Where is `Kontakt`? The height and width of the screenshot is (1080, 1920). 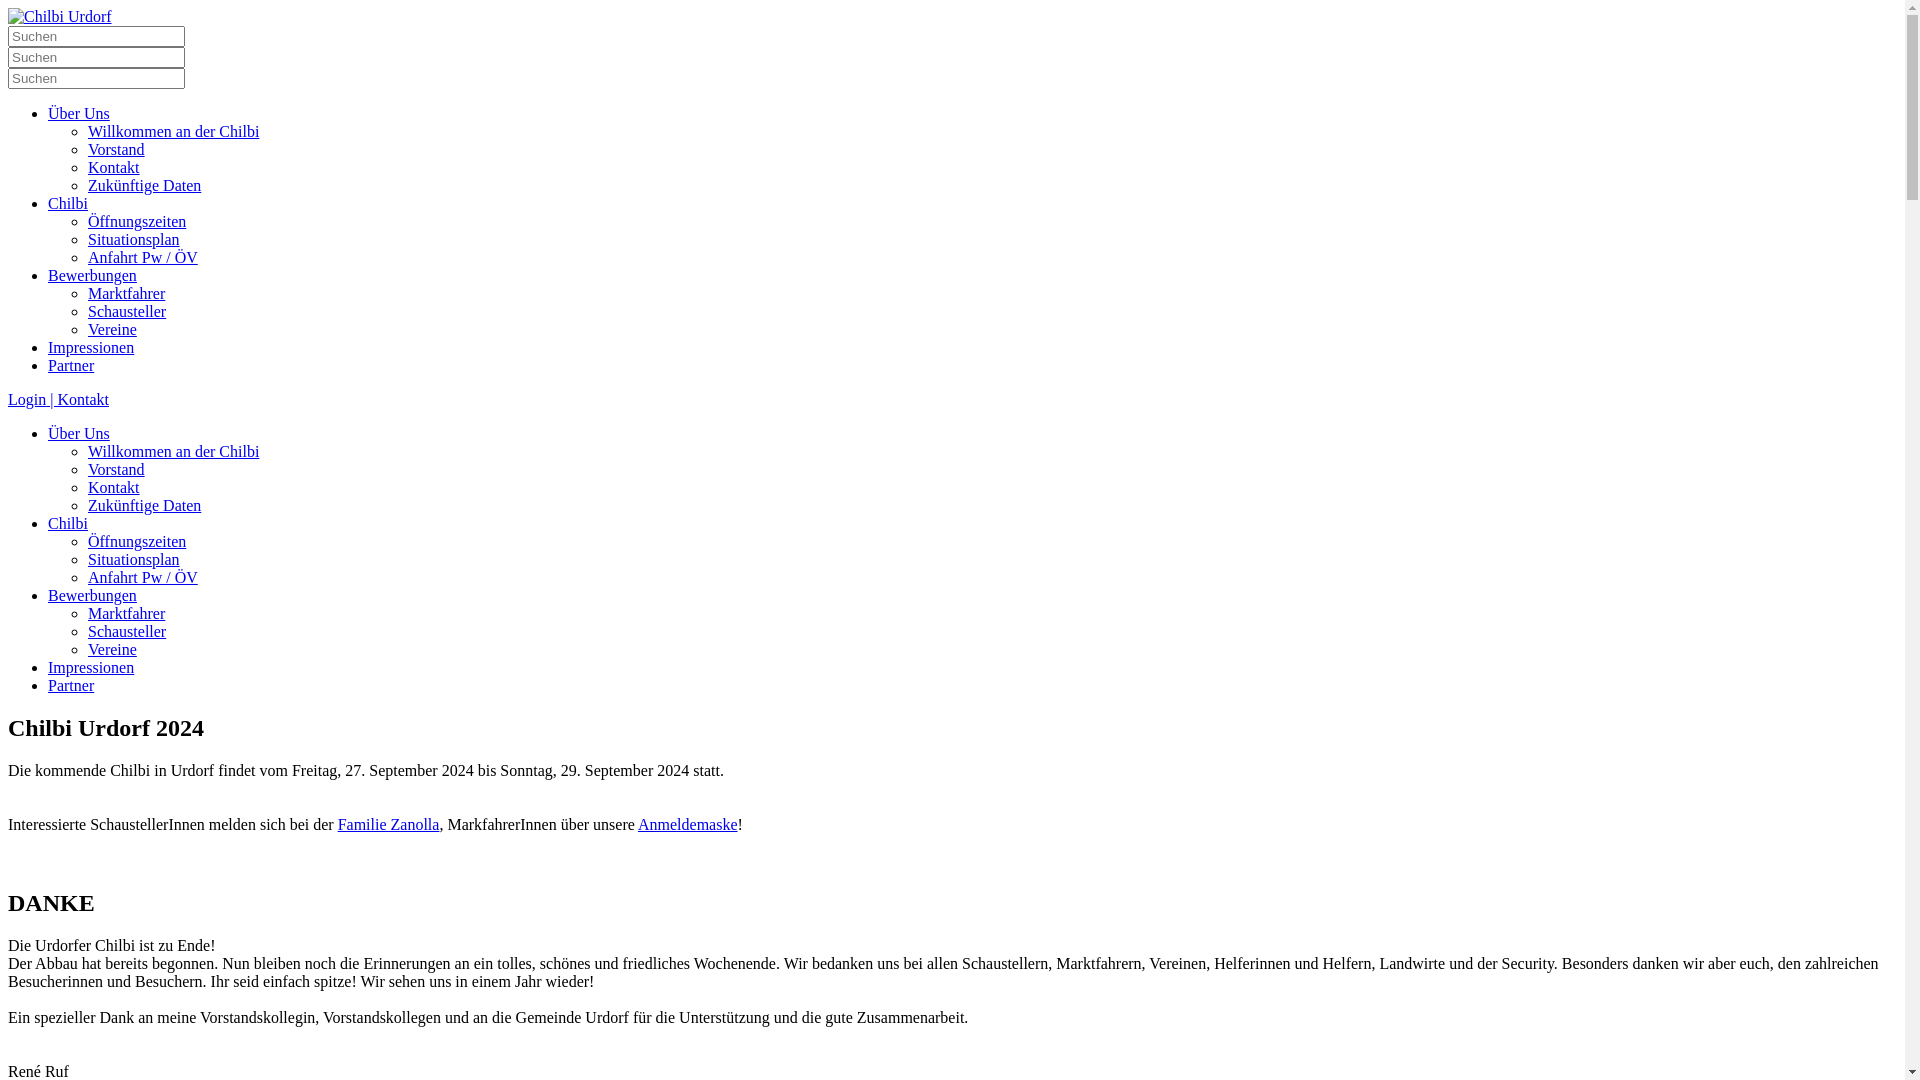 Kontakt is located at coordinates (114, 168).